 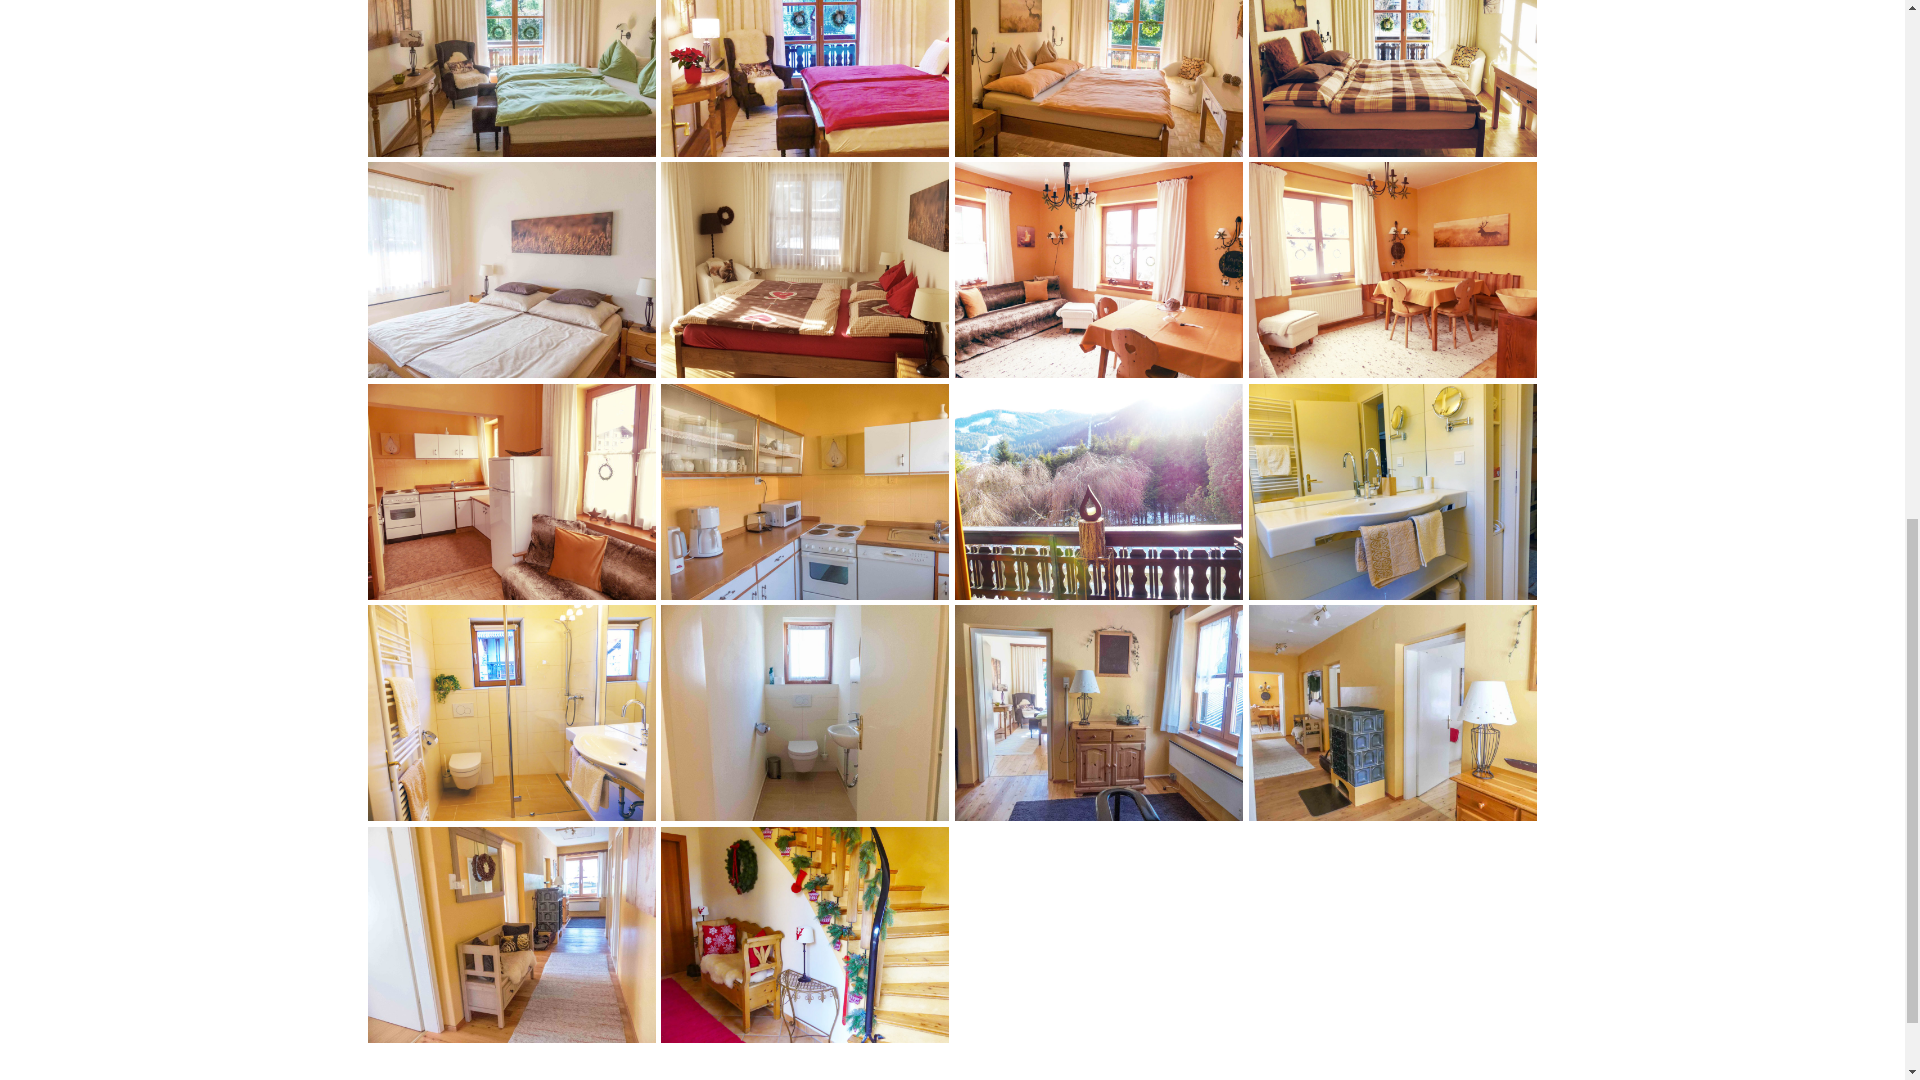 I want to click on Zimmer 1, so click(x=804, y=78).